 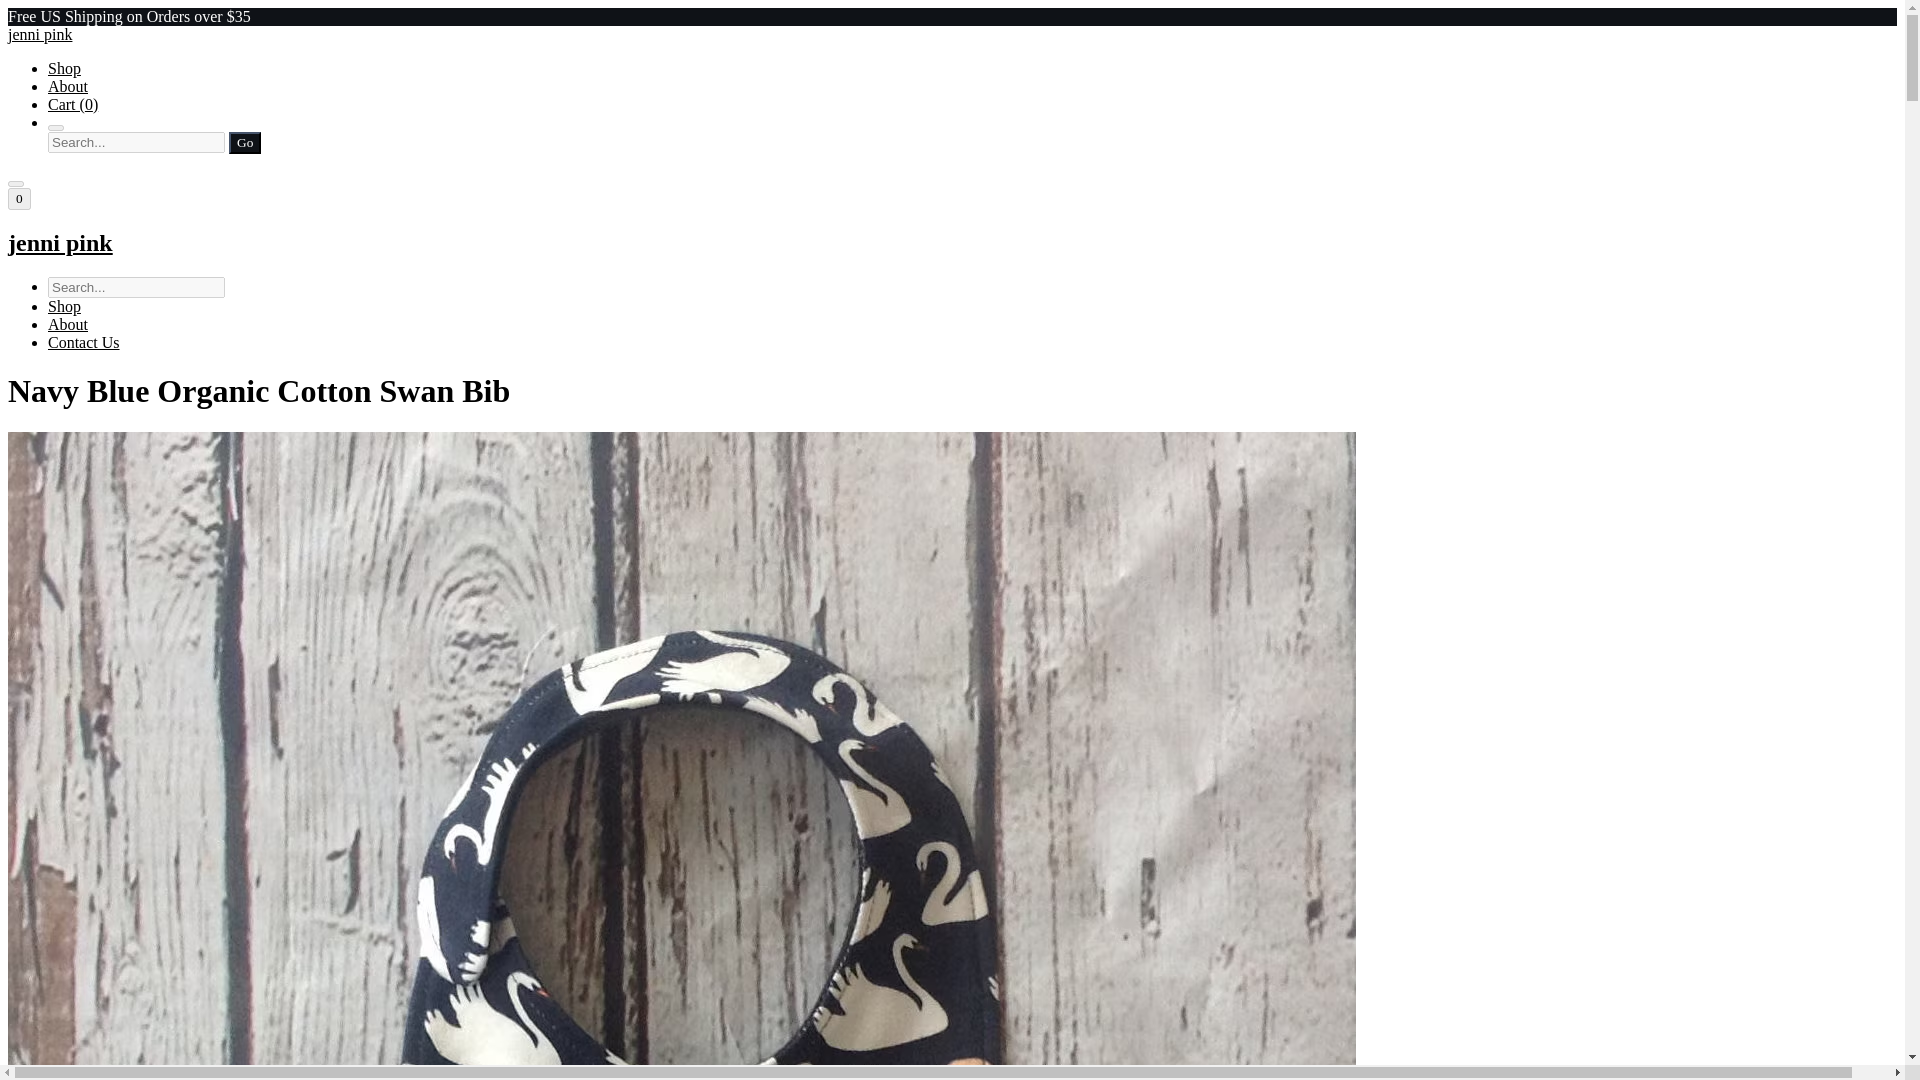 What do you see at coordinates (68, 324) in the screenshot?
I see `About` at bounding box center [68, 324].